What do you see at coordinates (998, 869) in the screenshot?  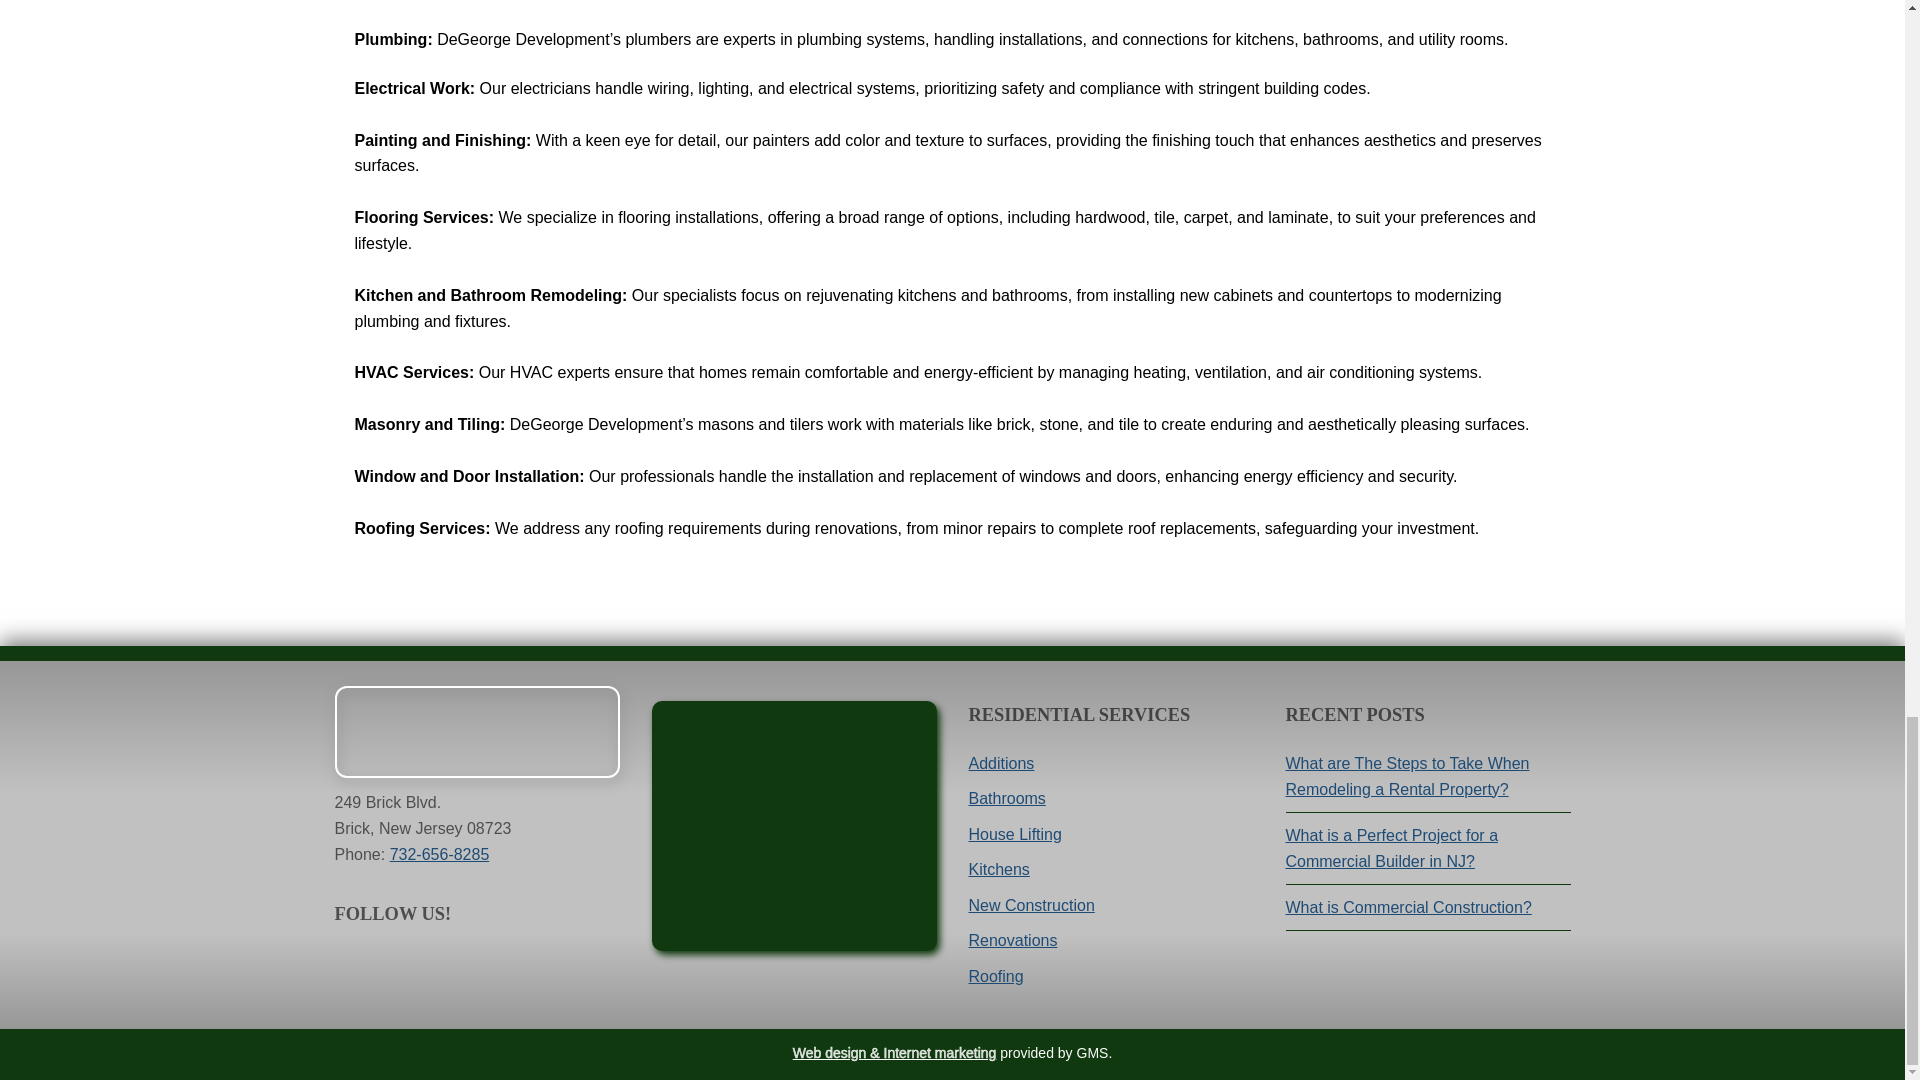 I see `Kitchens` at bounding box center [998, 869].